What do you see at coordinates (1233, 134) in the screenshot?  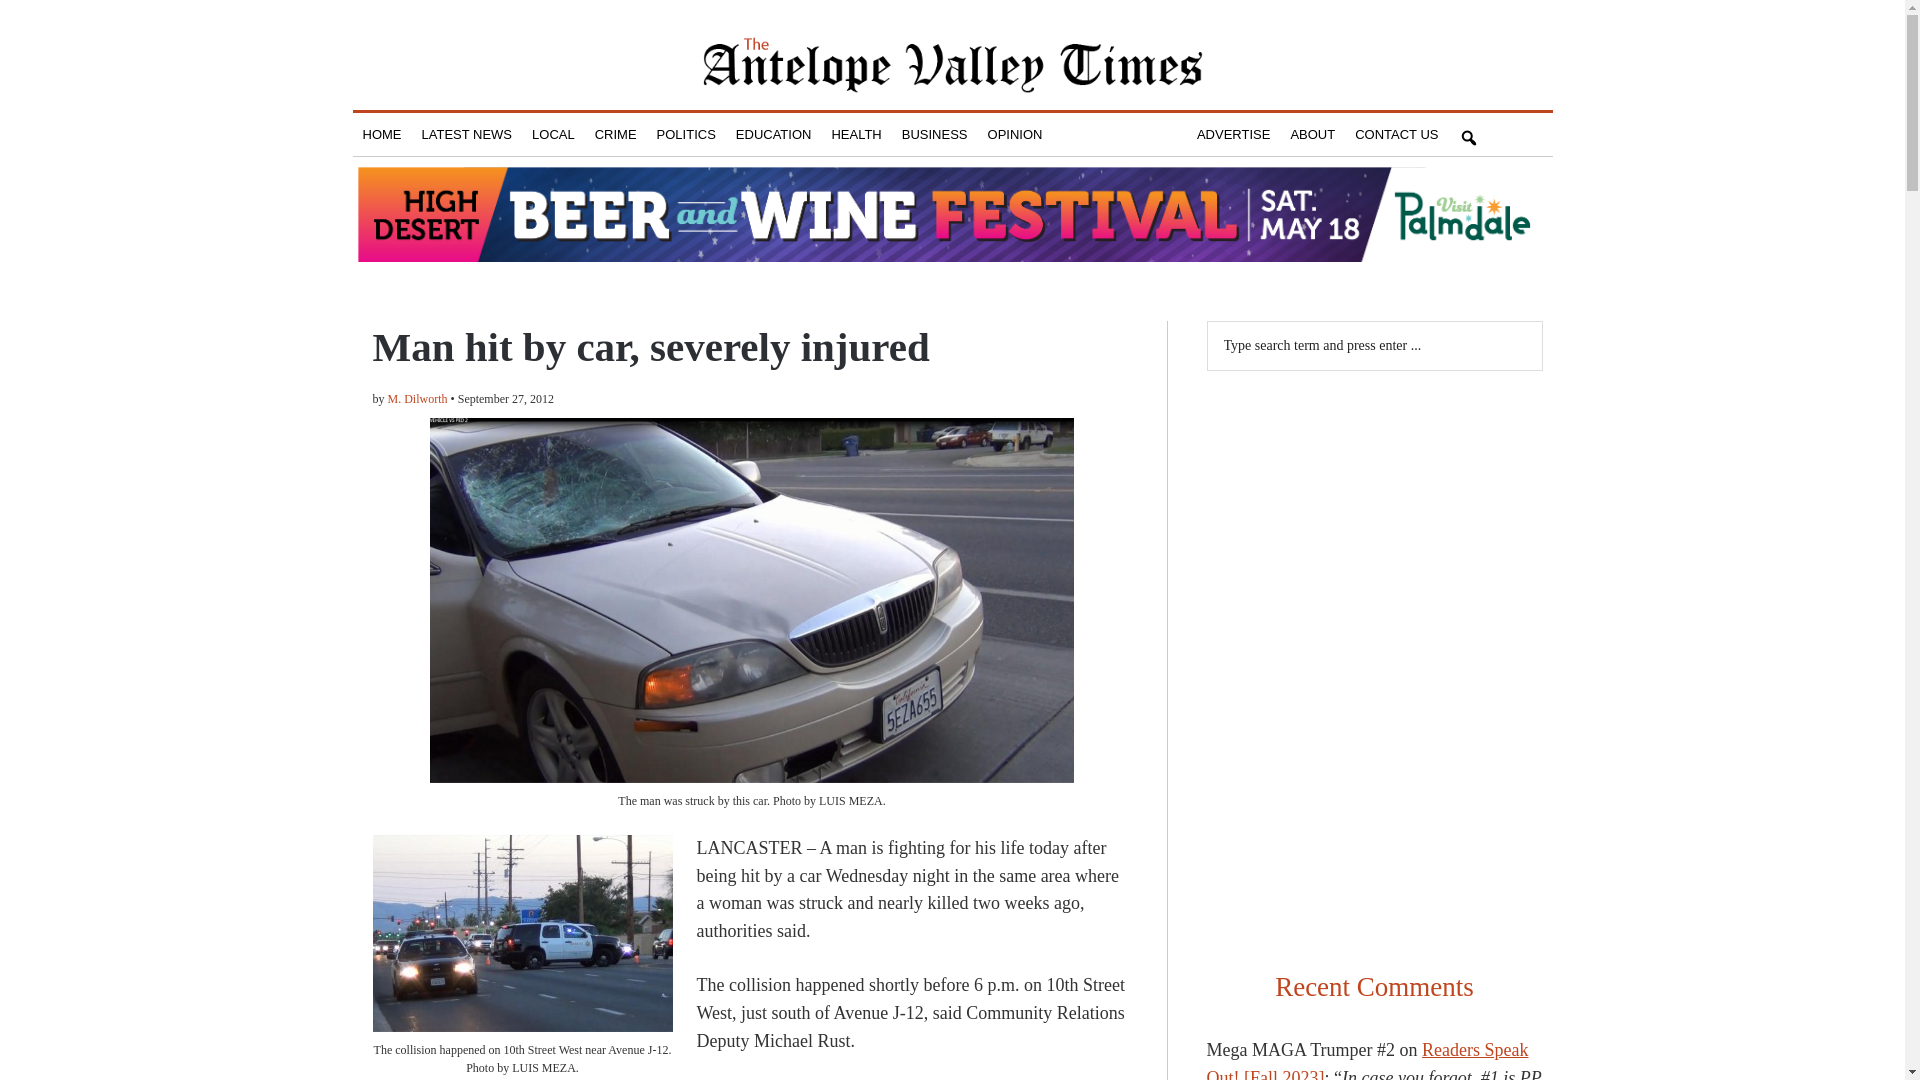 I see `ADVERTISE` at bounding box center [1233, 134].